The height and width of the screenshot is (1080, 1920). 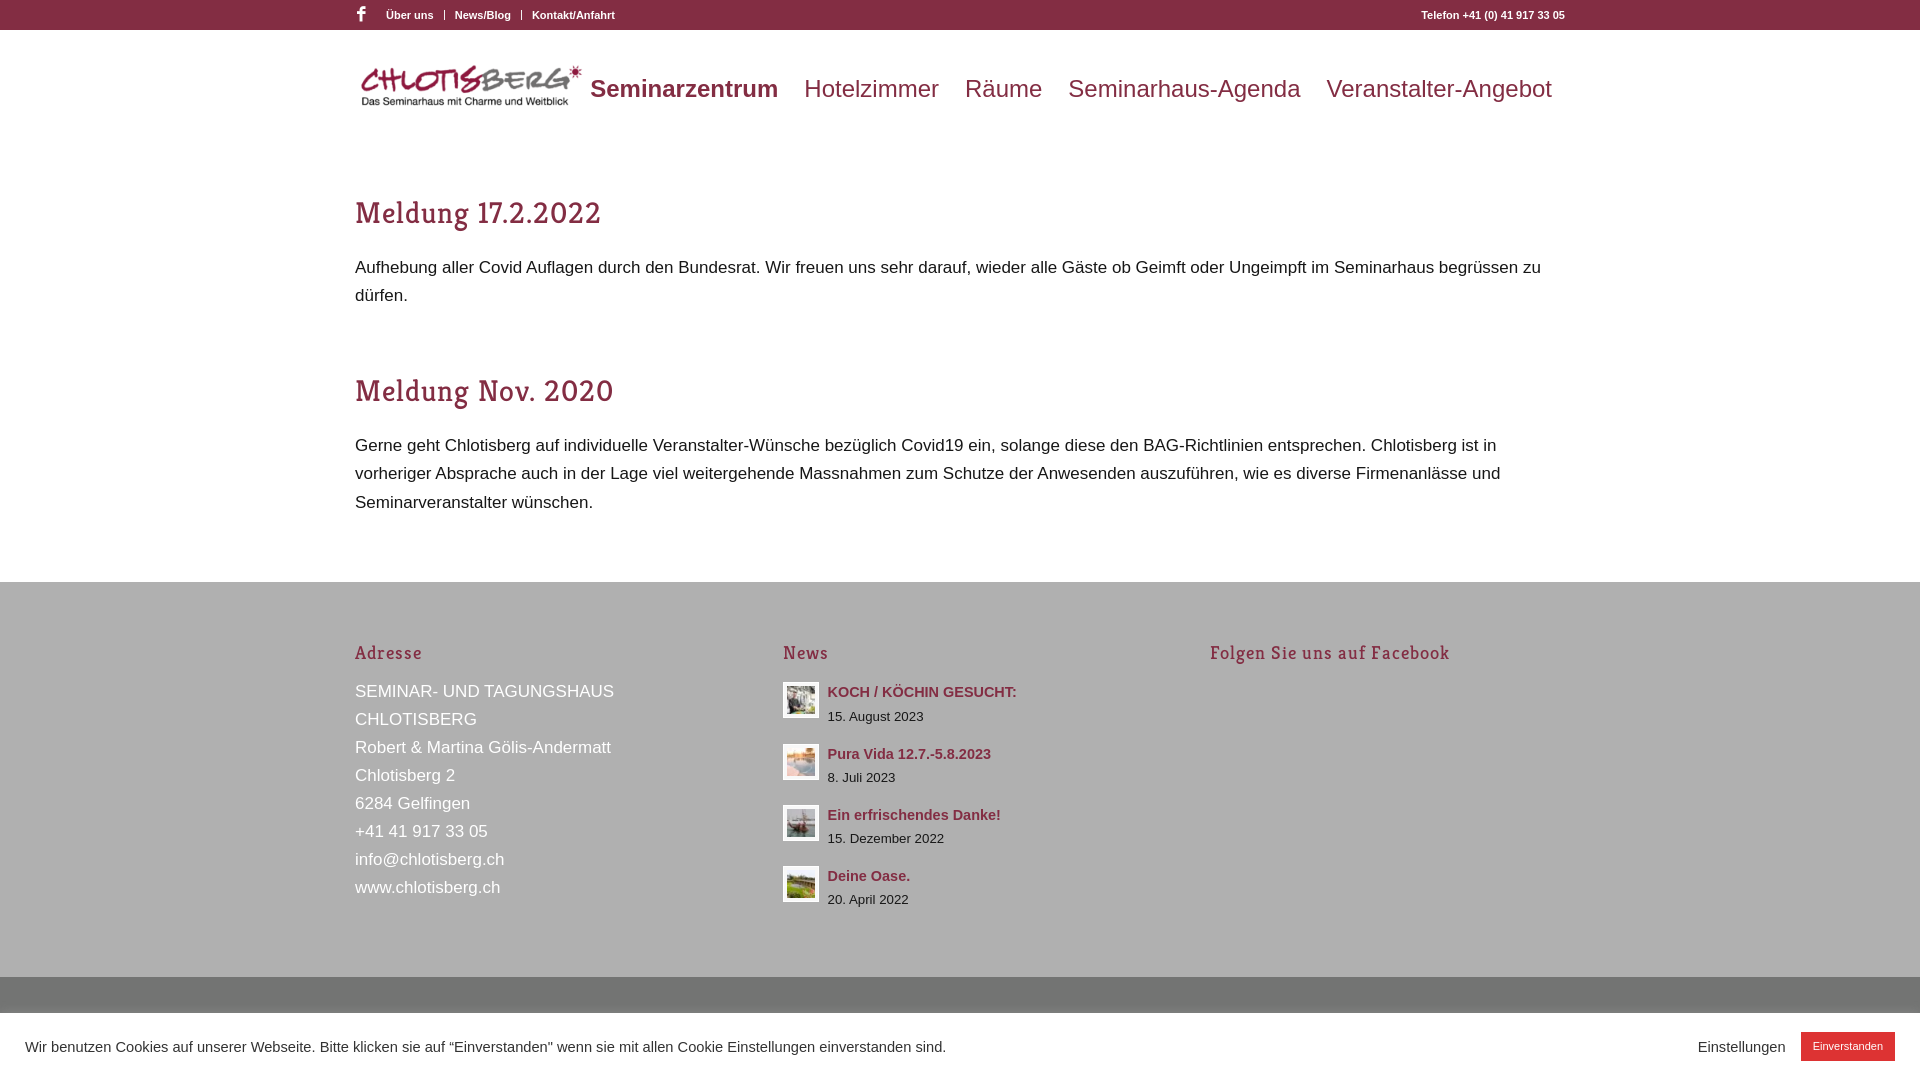 What do you see at coordinates (1742, 1047) in the screenshot?
I see `Einstellungen` at bounding box center [1742, 1047].